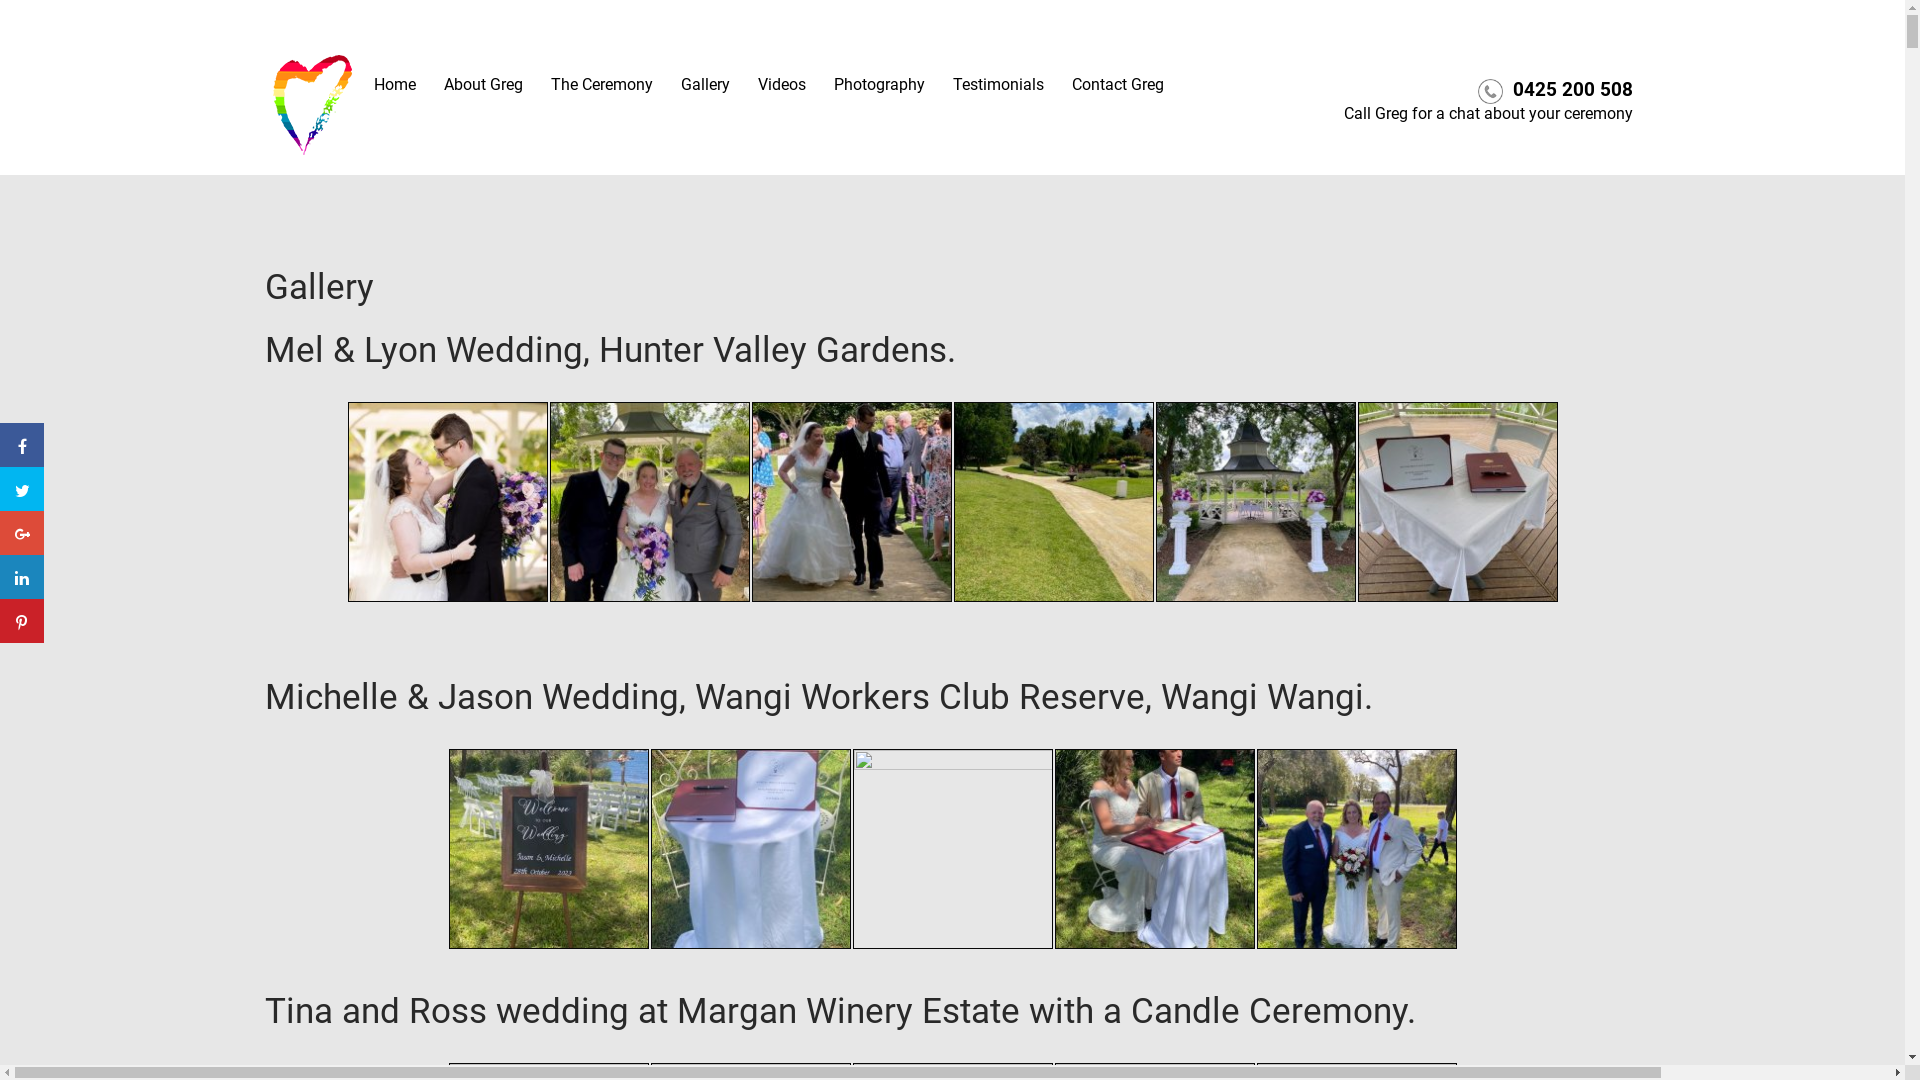  Describe the element at coordinates (782, 84) in the screenshot. I see `Videos` at that location.